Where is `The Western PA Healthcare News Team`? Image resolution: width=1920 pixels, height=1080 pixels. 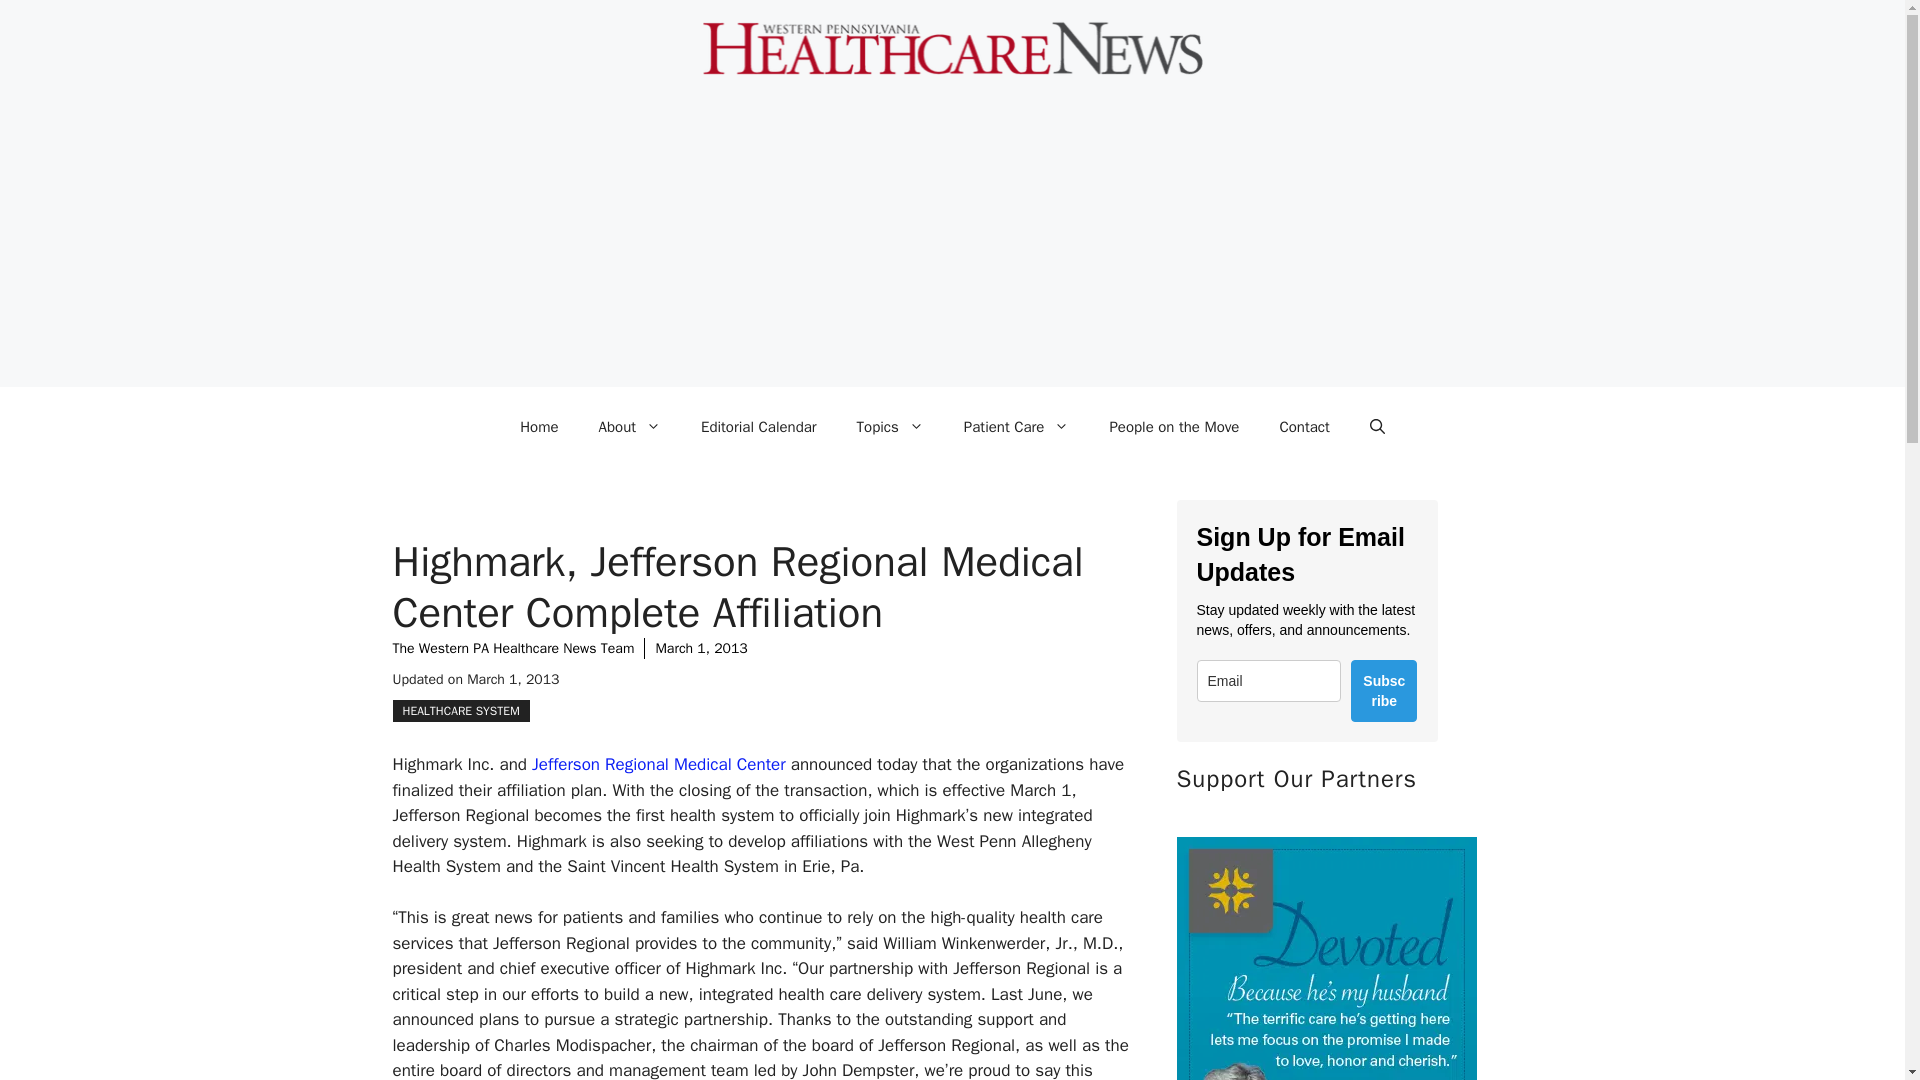 The Western PA Healthcare News Team is located at coordinates (512, 648).